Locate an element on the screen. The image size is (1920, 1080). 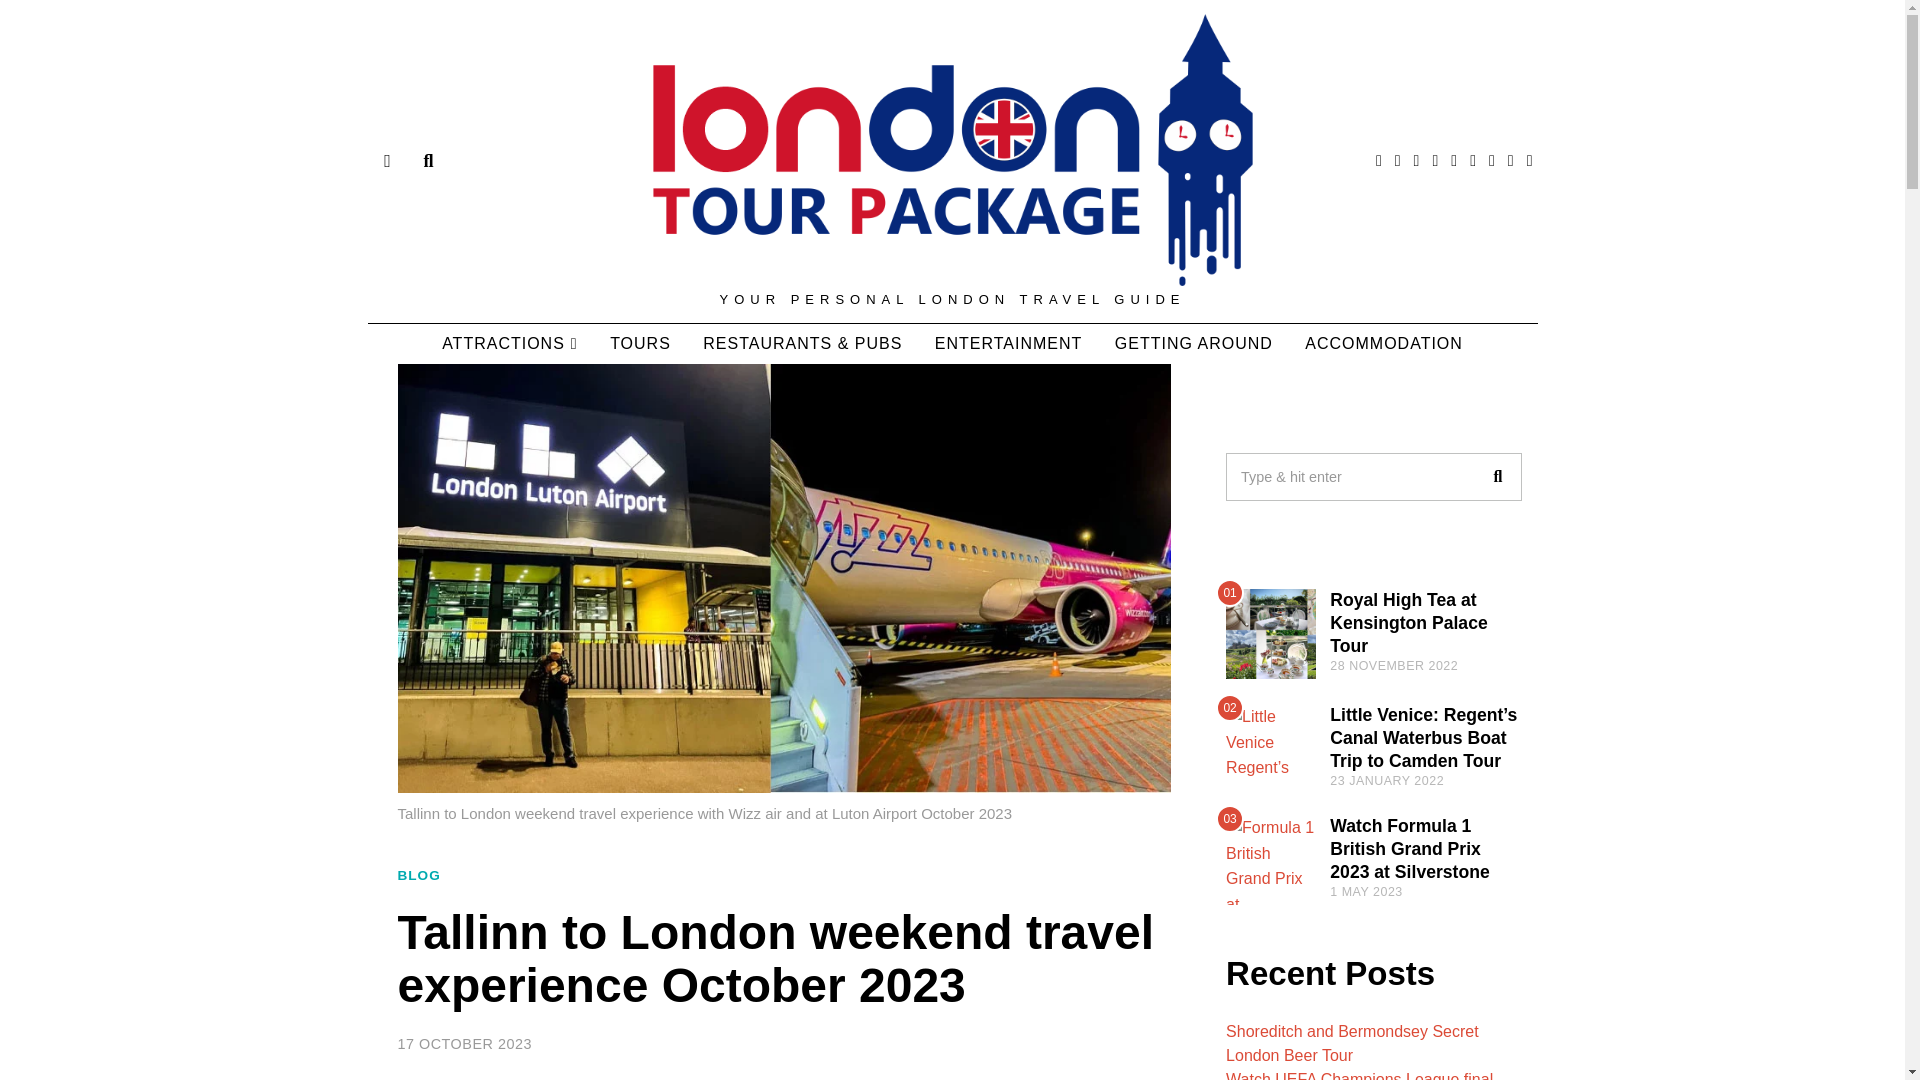
GETTING AROUND is located at coordinates (1193, 344).